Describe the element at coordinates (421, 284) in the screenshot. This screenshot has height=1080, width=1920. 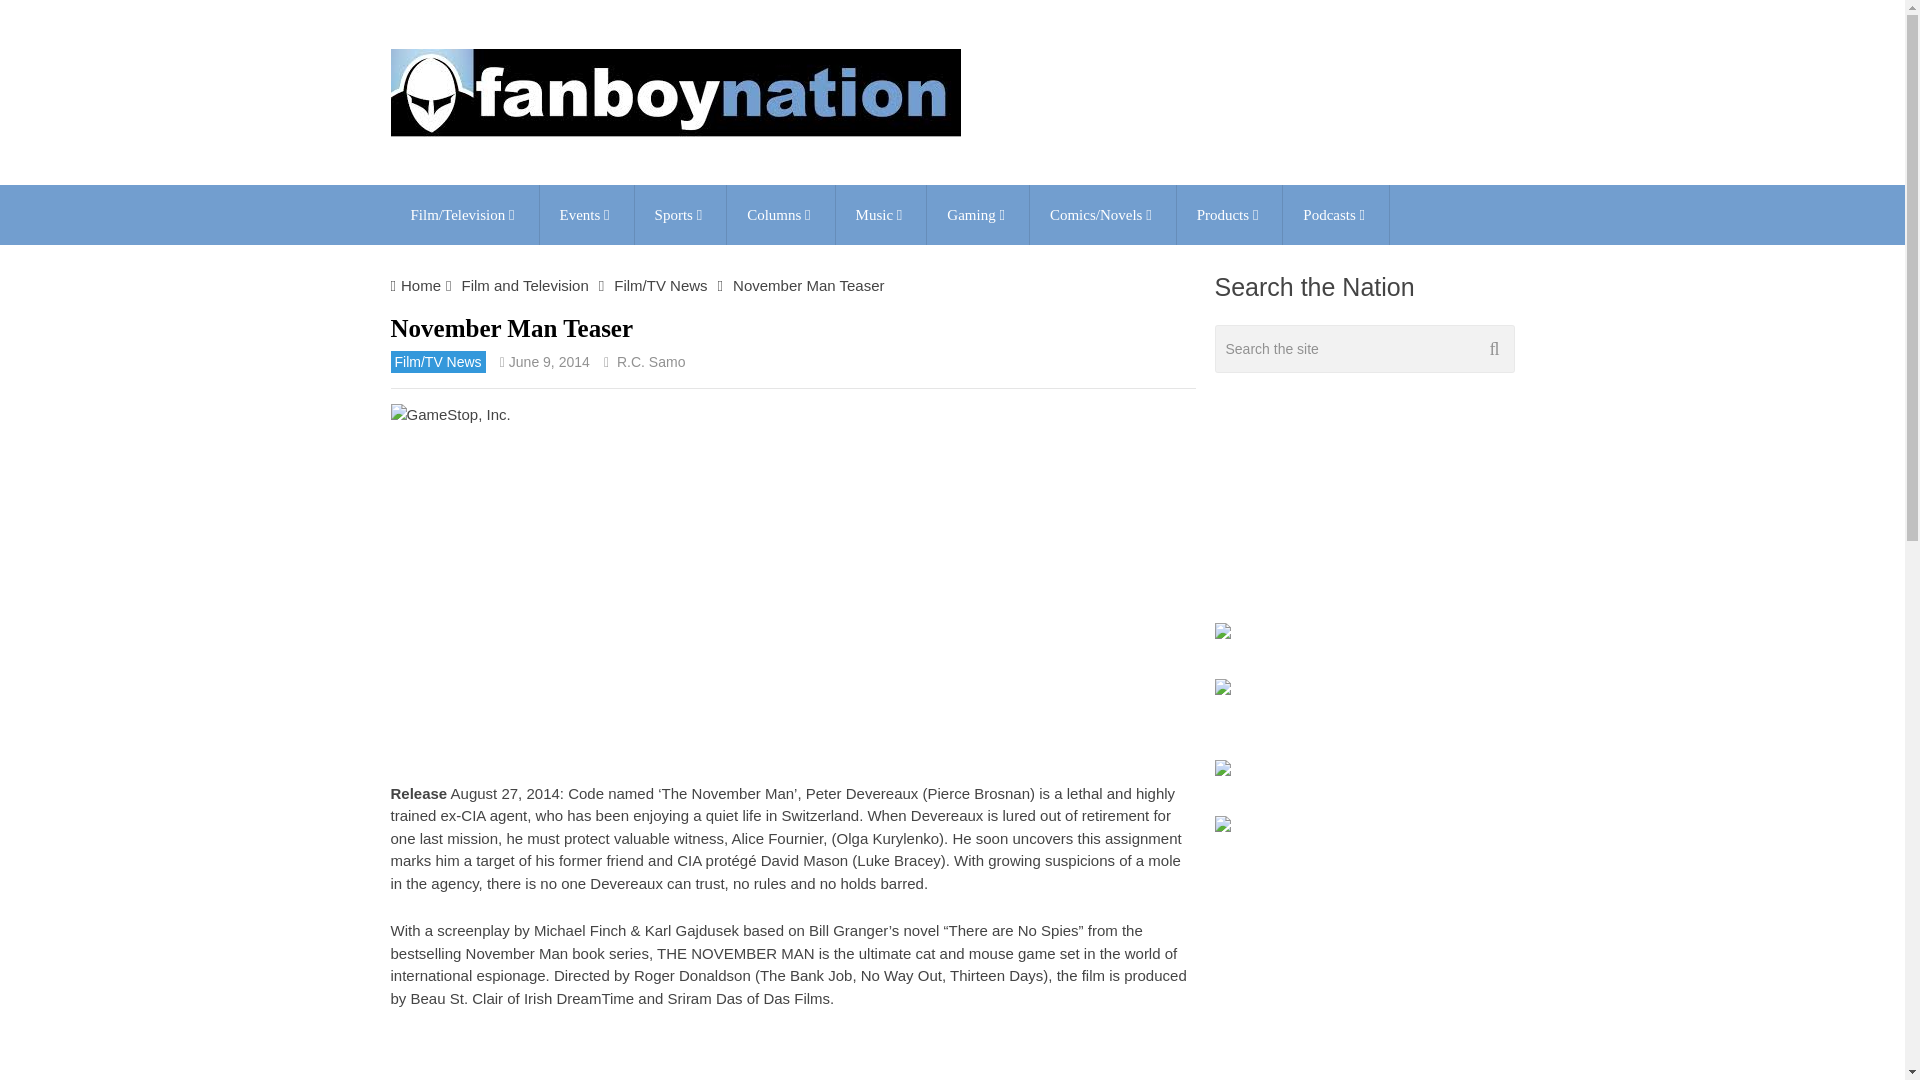
I see `Home` at that location.